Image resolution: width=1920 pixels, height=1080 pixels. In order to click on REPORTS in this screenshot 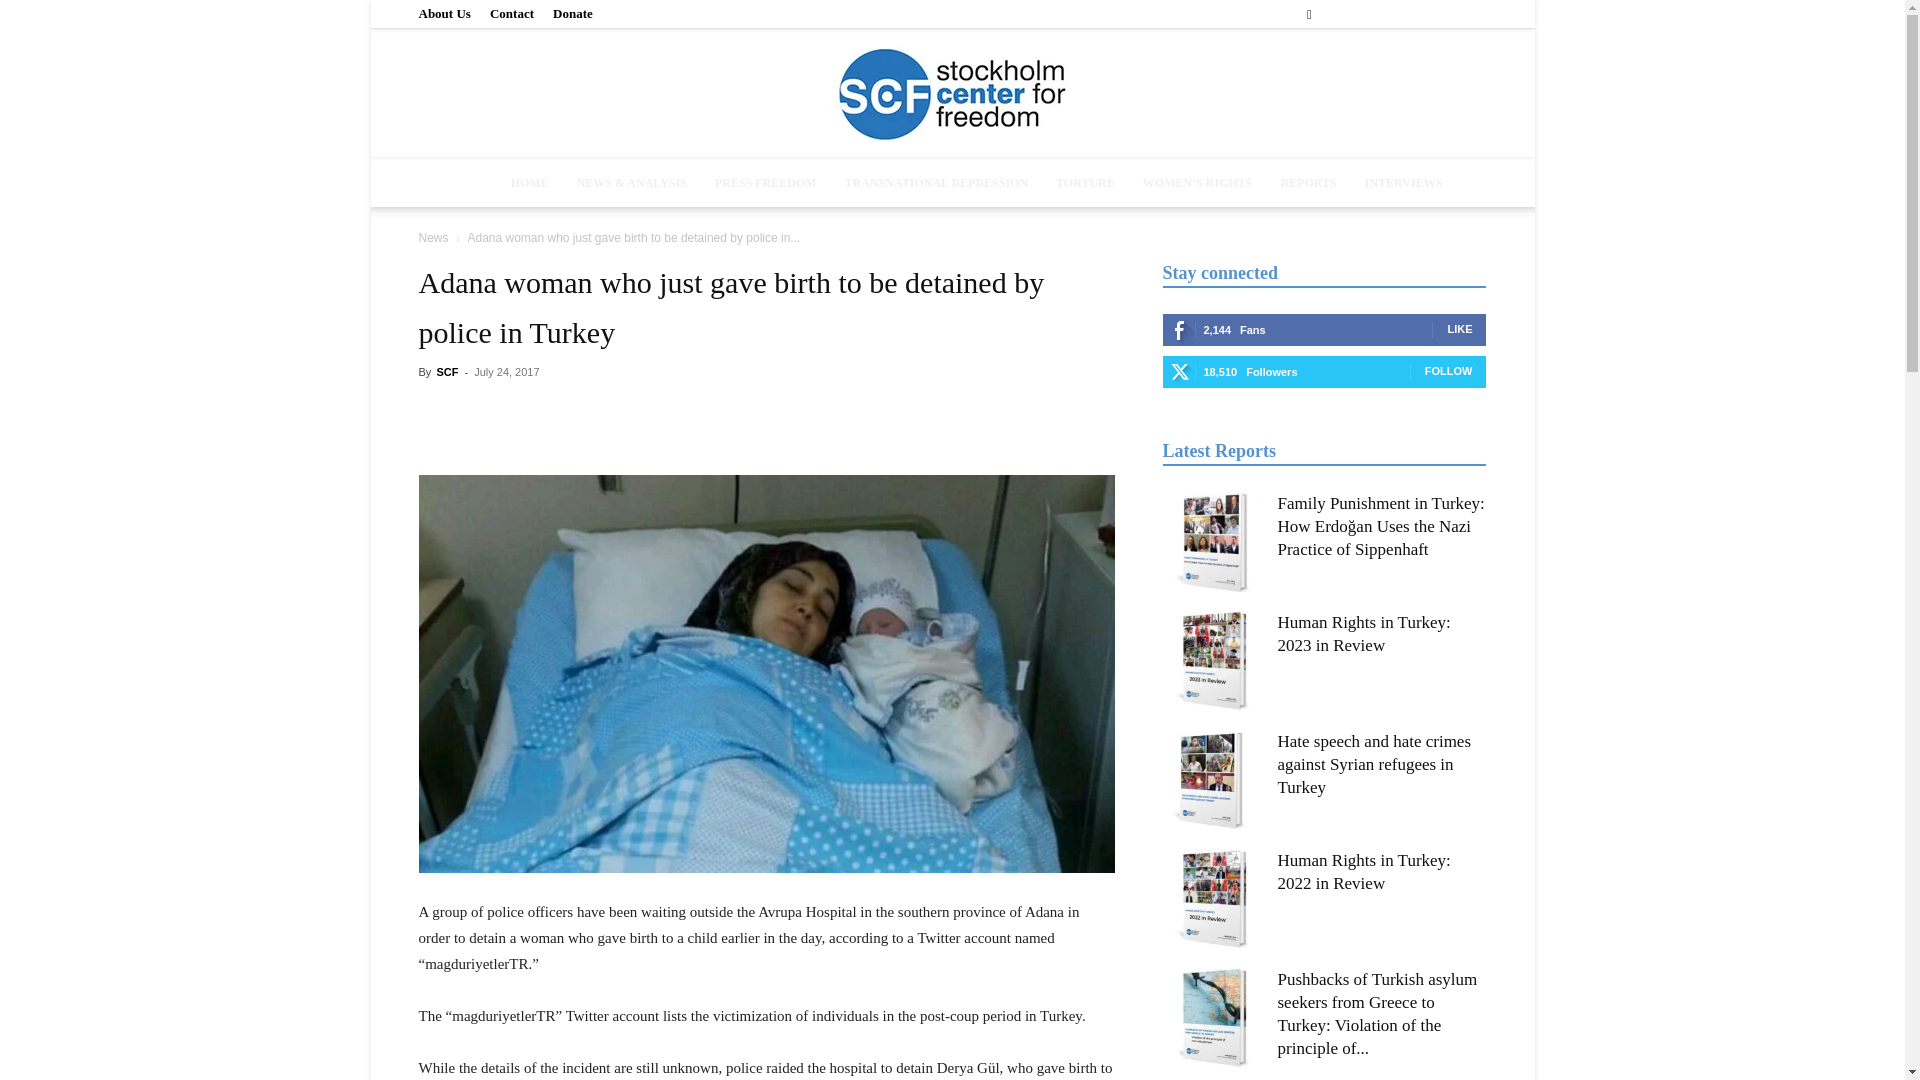, I will do `click(1307, 182)`.